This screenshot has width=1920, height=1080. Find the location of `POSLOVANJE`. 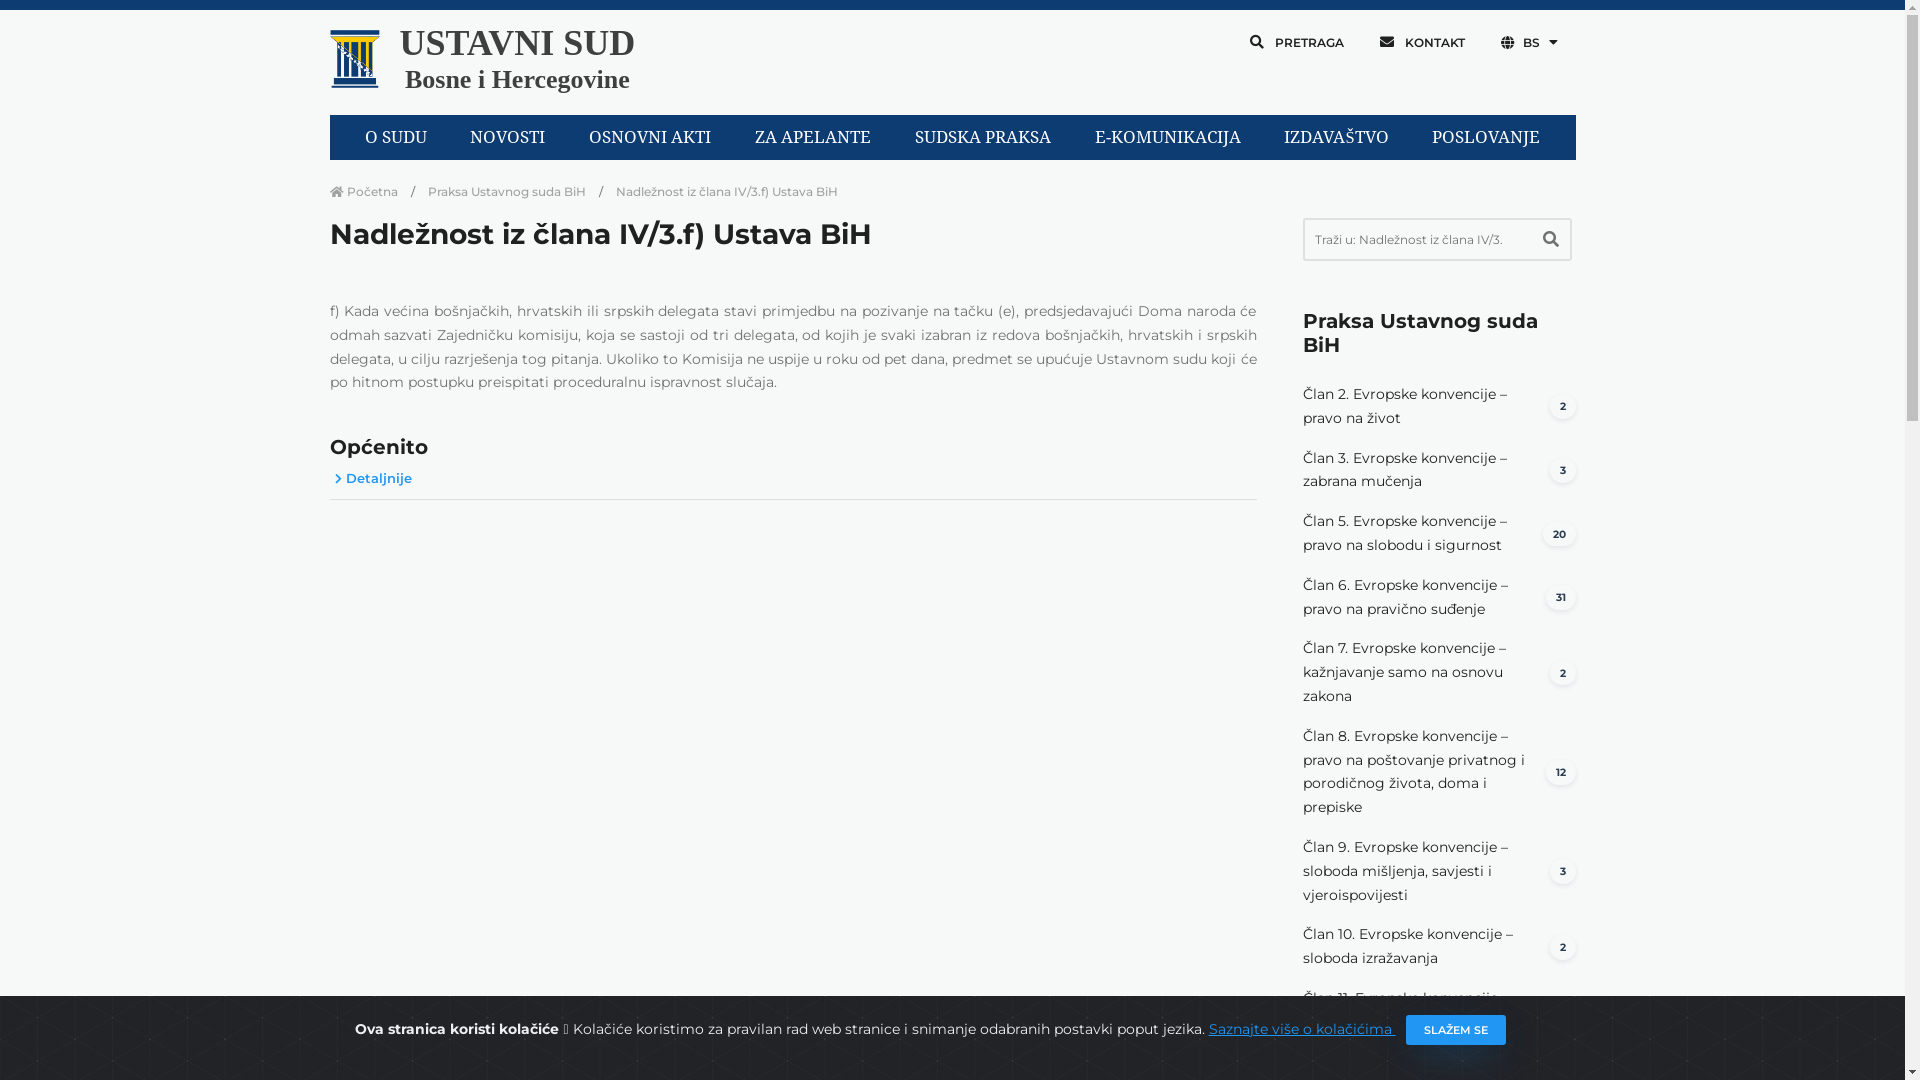

POSLOVANJE is located at coordinates (1486, 138).